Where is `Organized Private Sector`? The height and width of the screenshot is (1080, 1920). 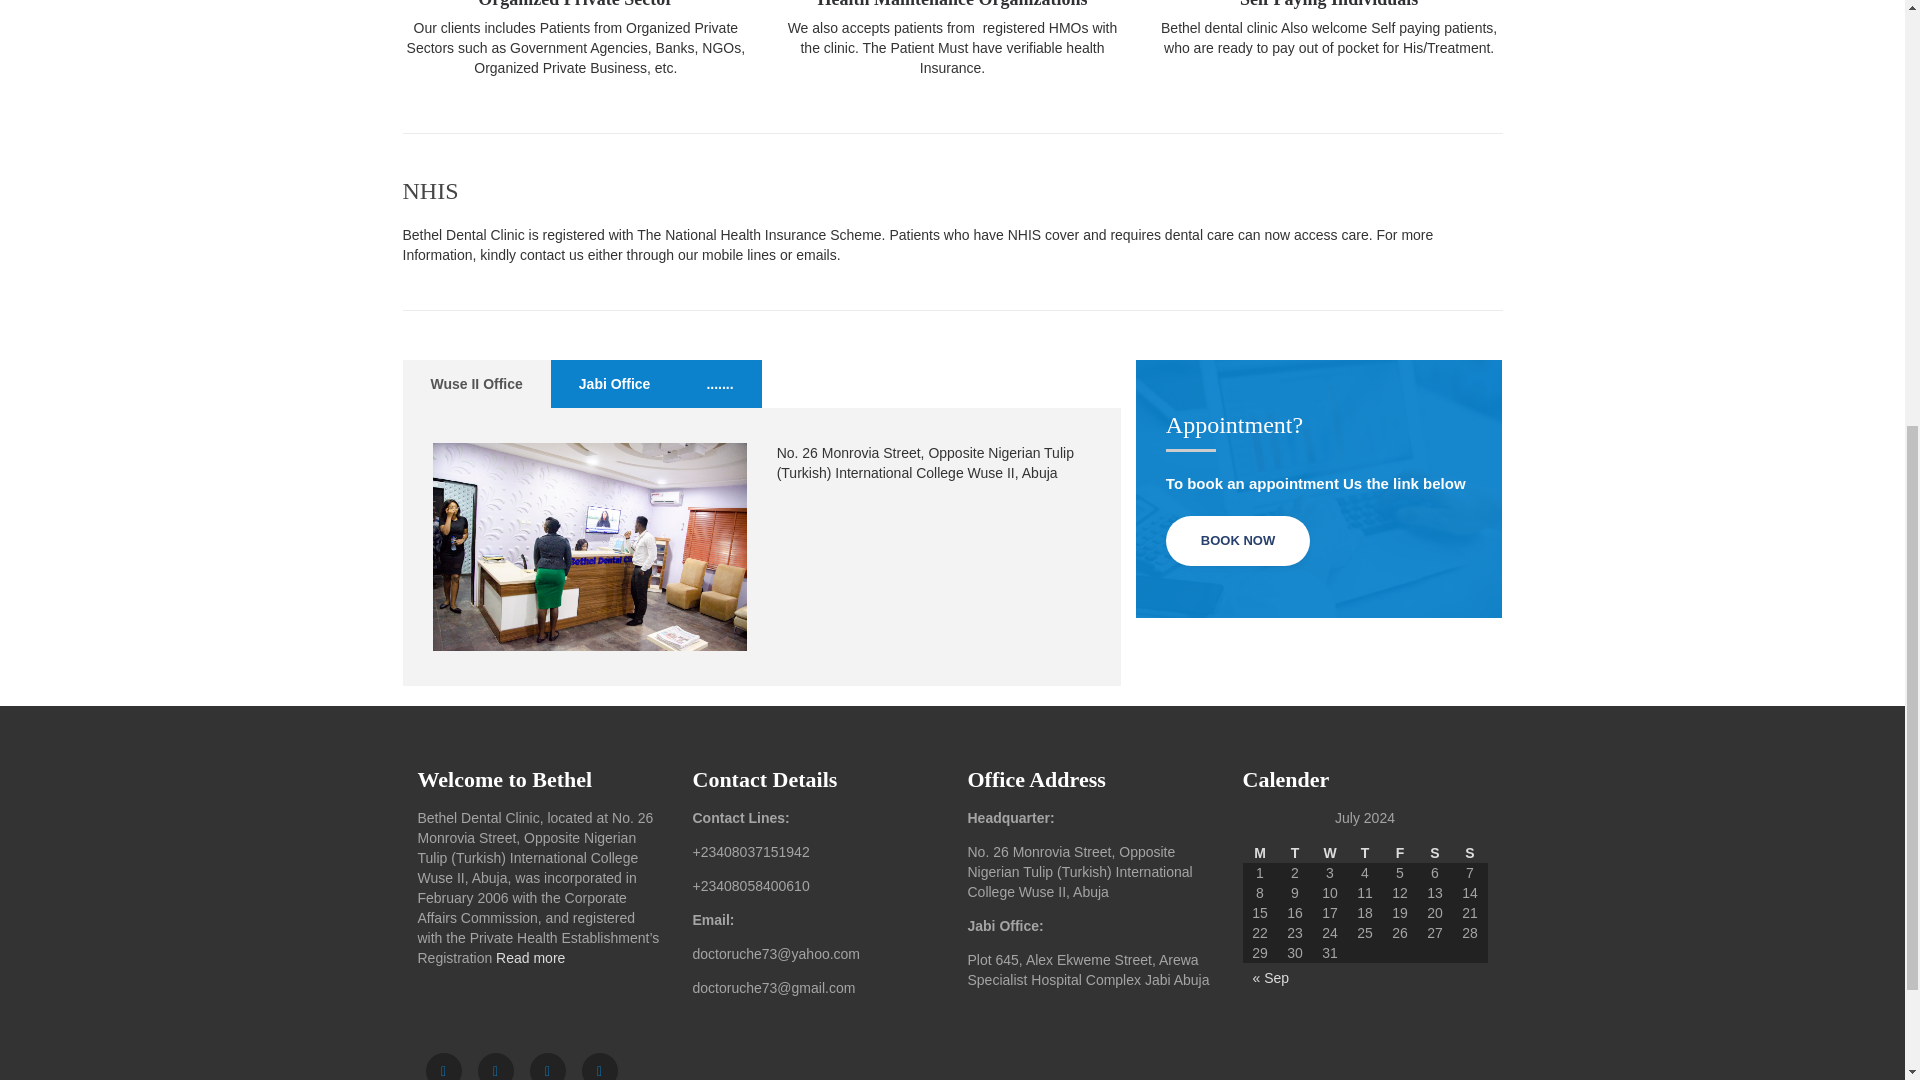
Organized Private Sector is located at coordinates (576, 4).